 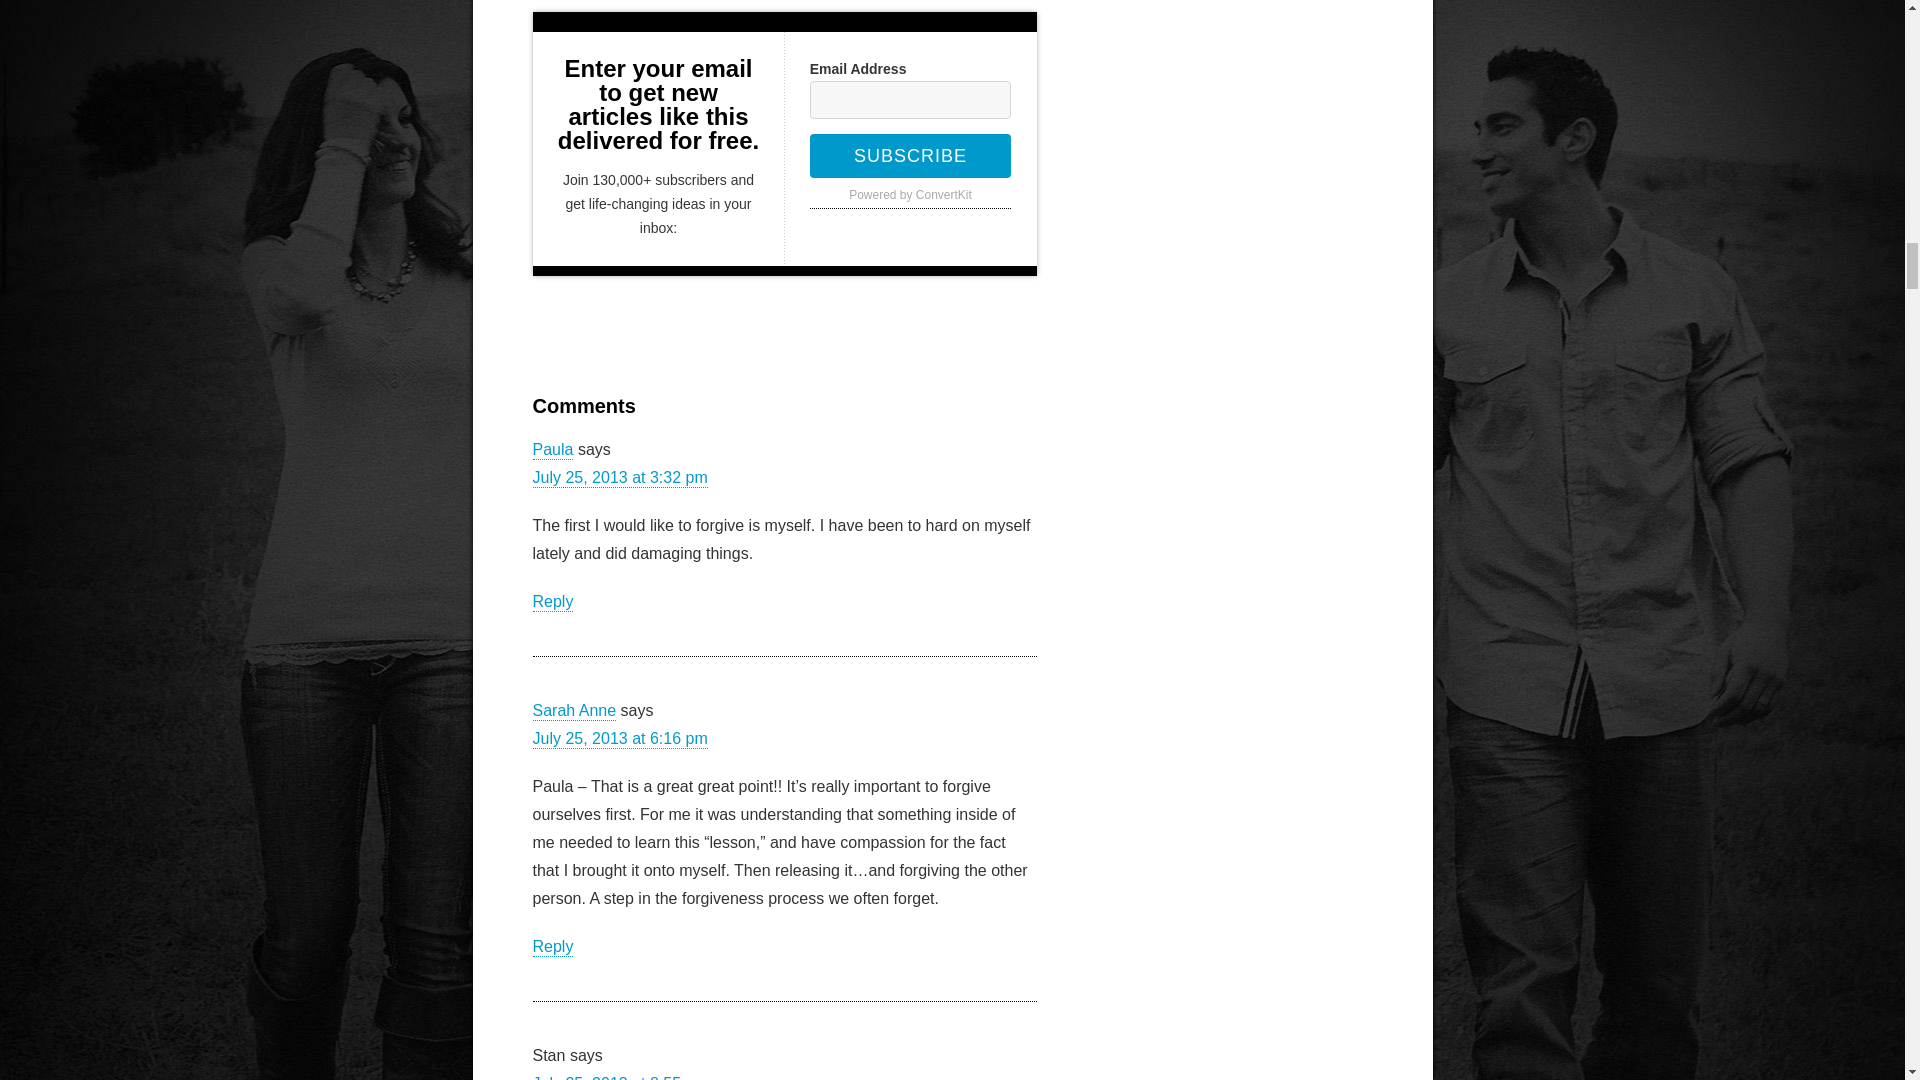 What do you see at coordinates (552, 947) in the screenshot?
I see `Reply` at bounding box center [552, 947].